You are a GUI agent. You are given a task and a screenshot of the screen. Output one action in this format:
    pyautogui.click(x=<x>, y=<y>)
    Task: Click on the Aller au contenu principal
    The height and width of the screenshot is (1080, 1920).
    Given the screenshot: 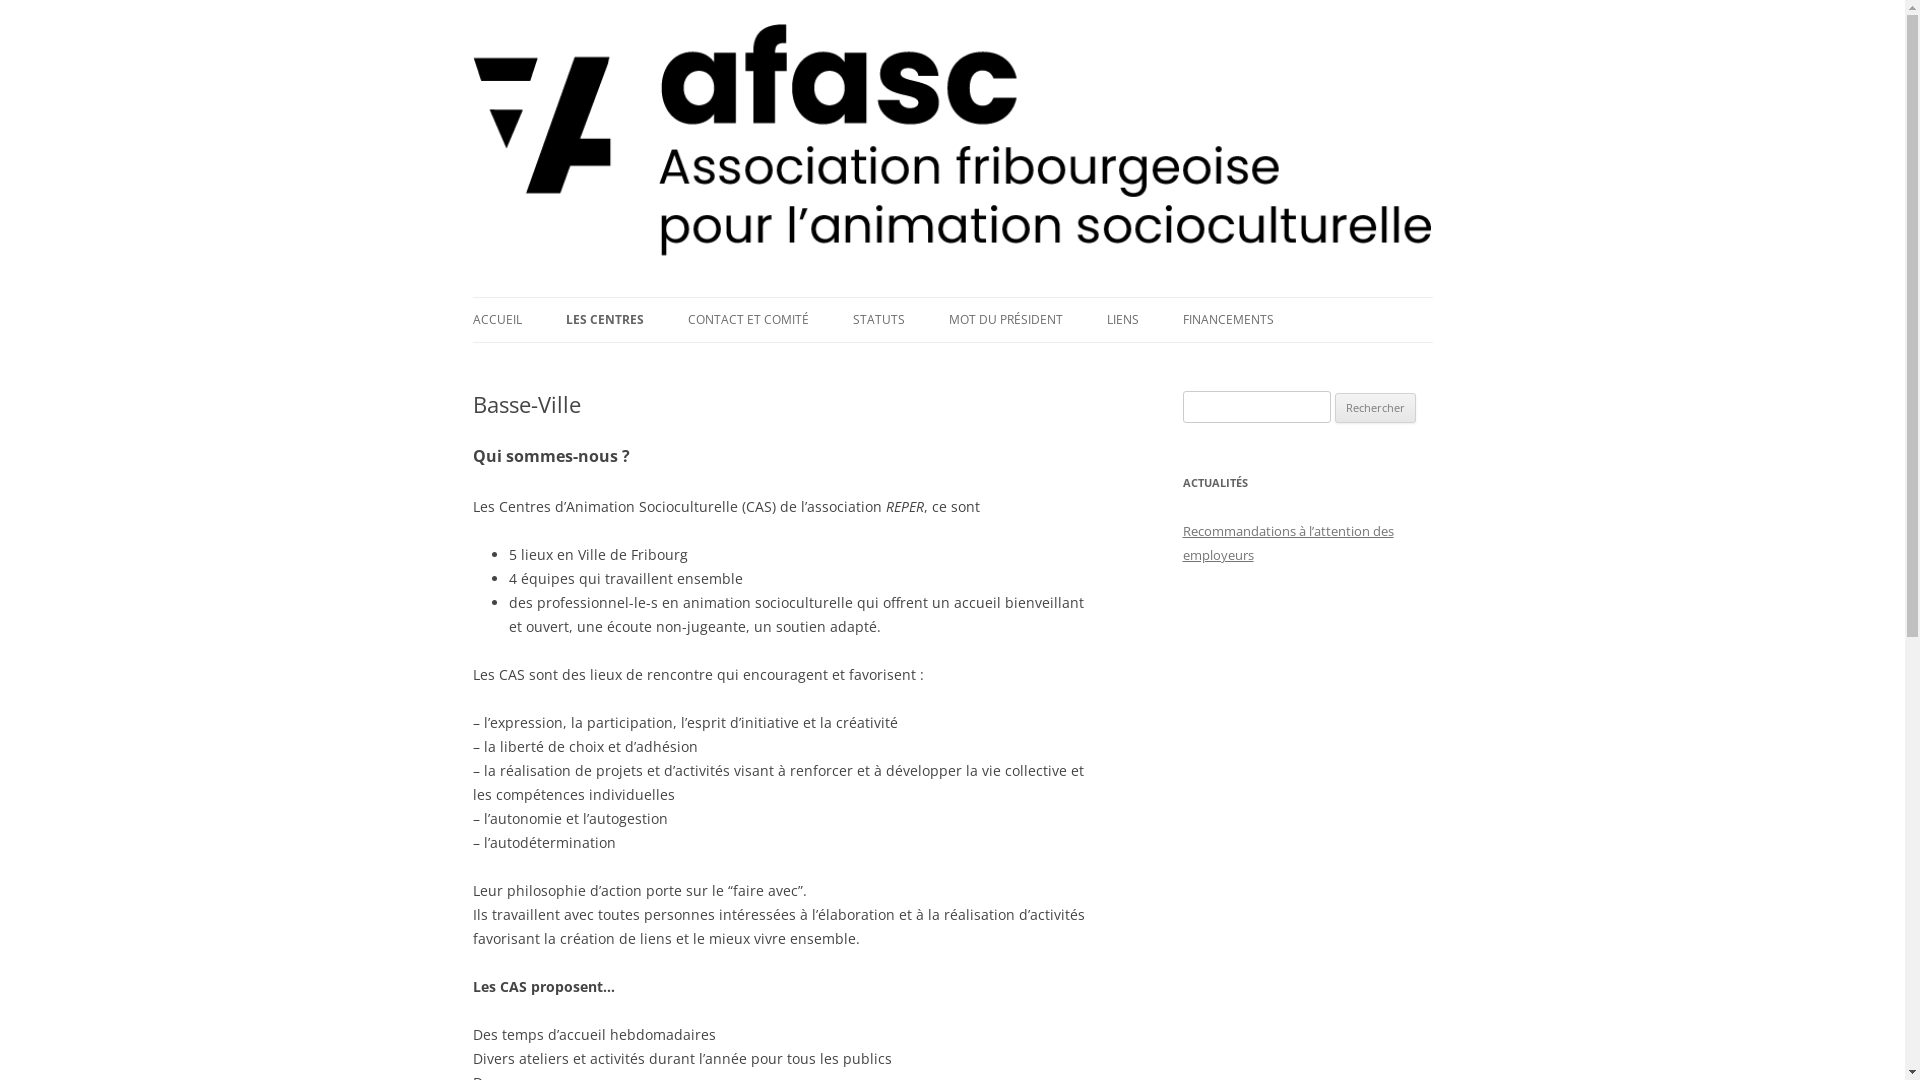 What is the action you would take?
    pyautogui.click(x=952, y=298)
    